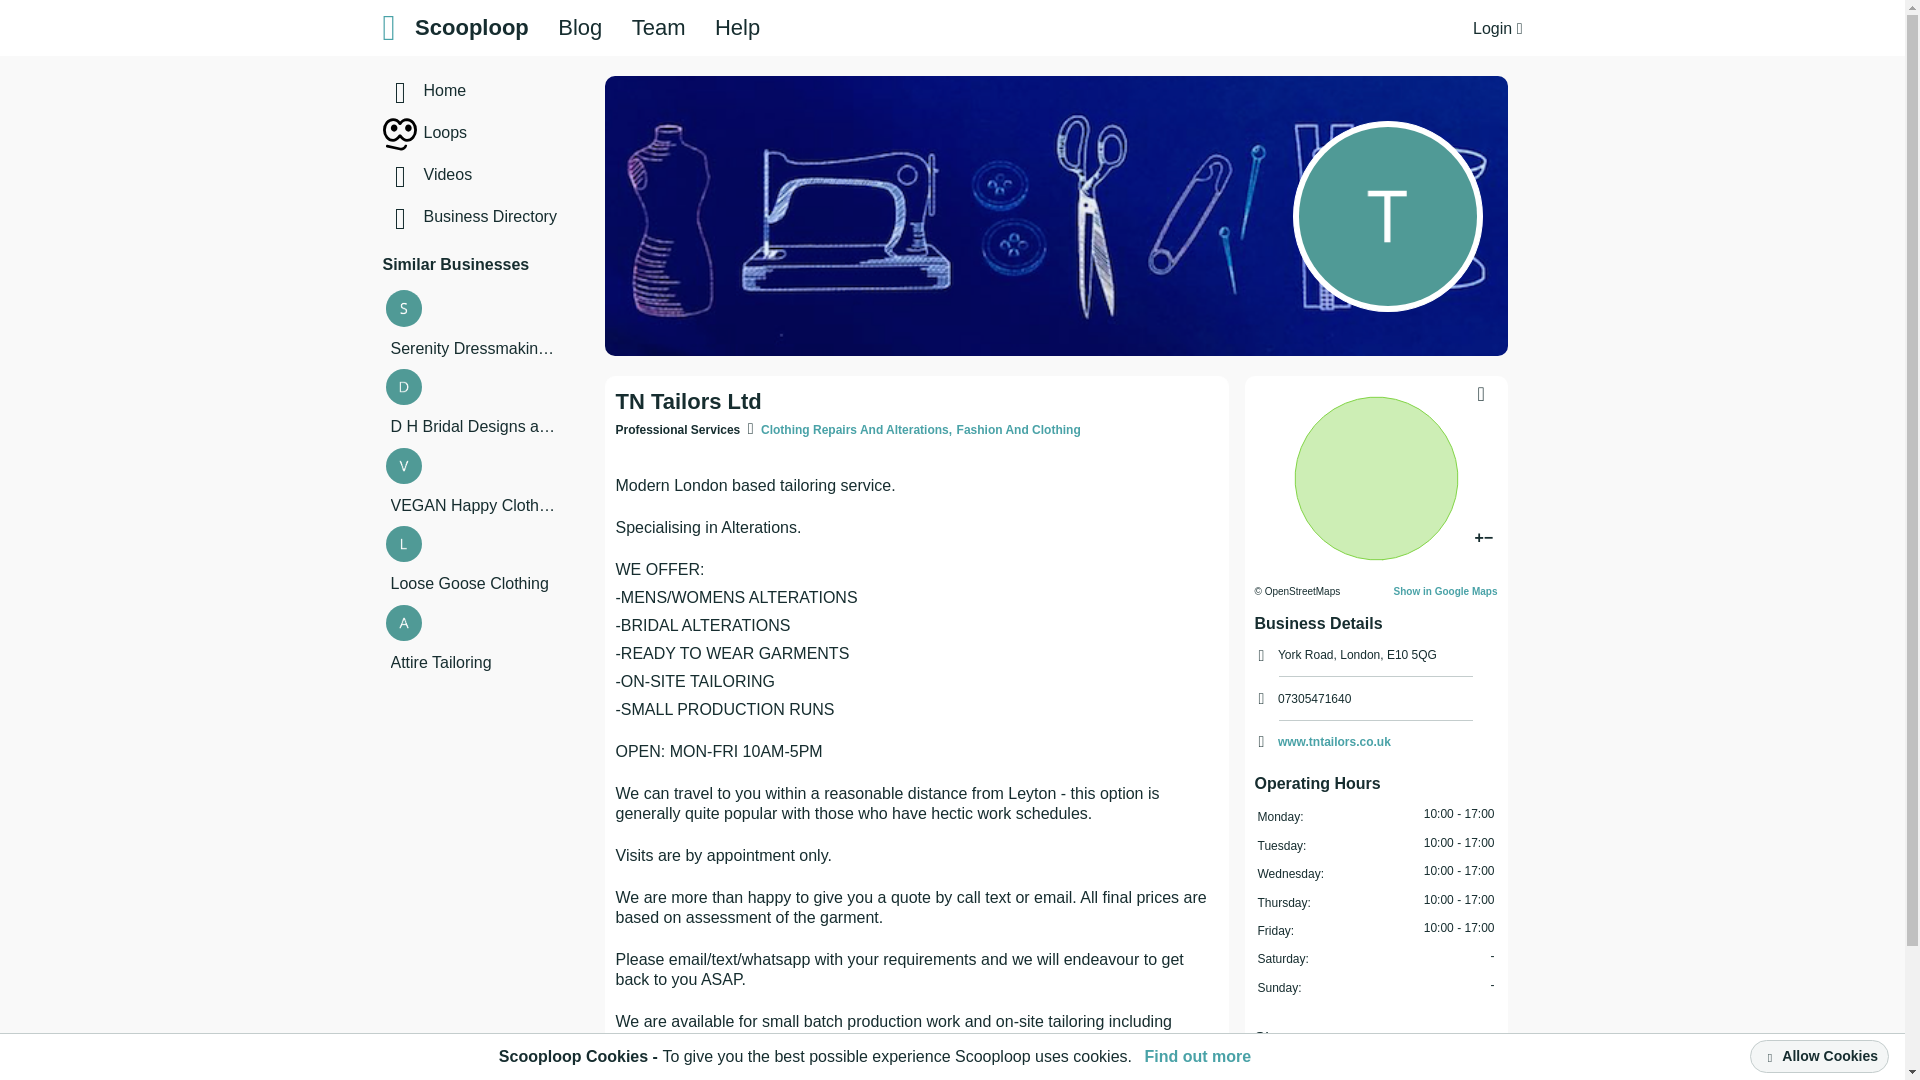  I want to click on Fashion And Clothing, so click(1018, 430).